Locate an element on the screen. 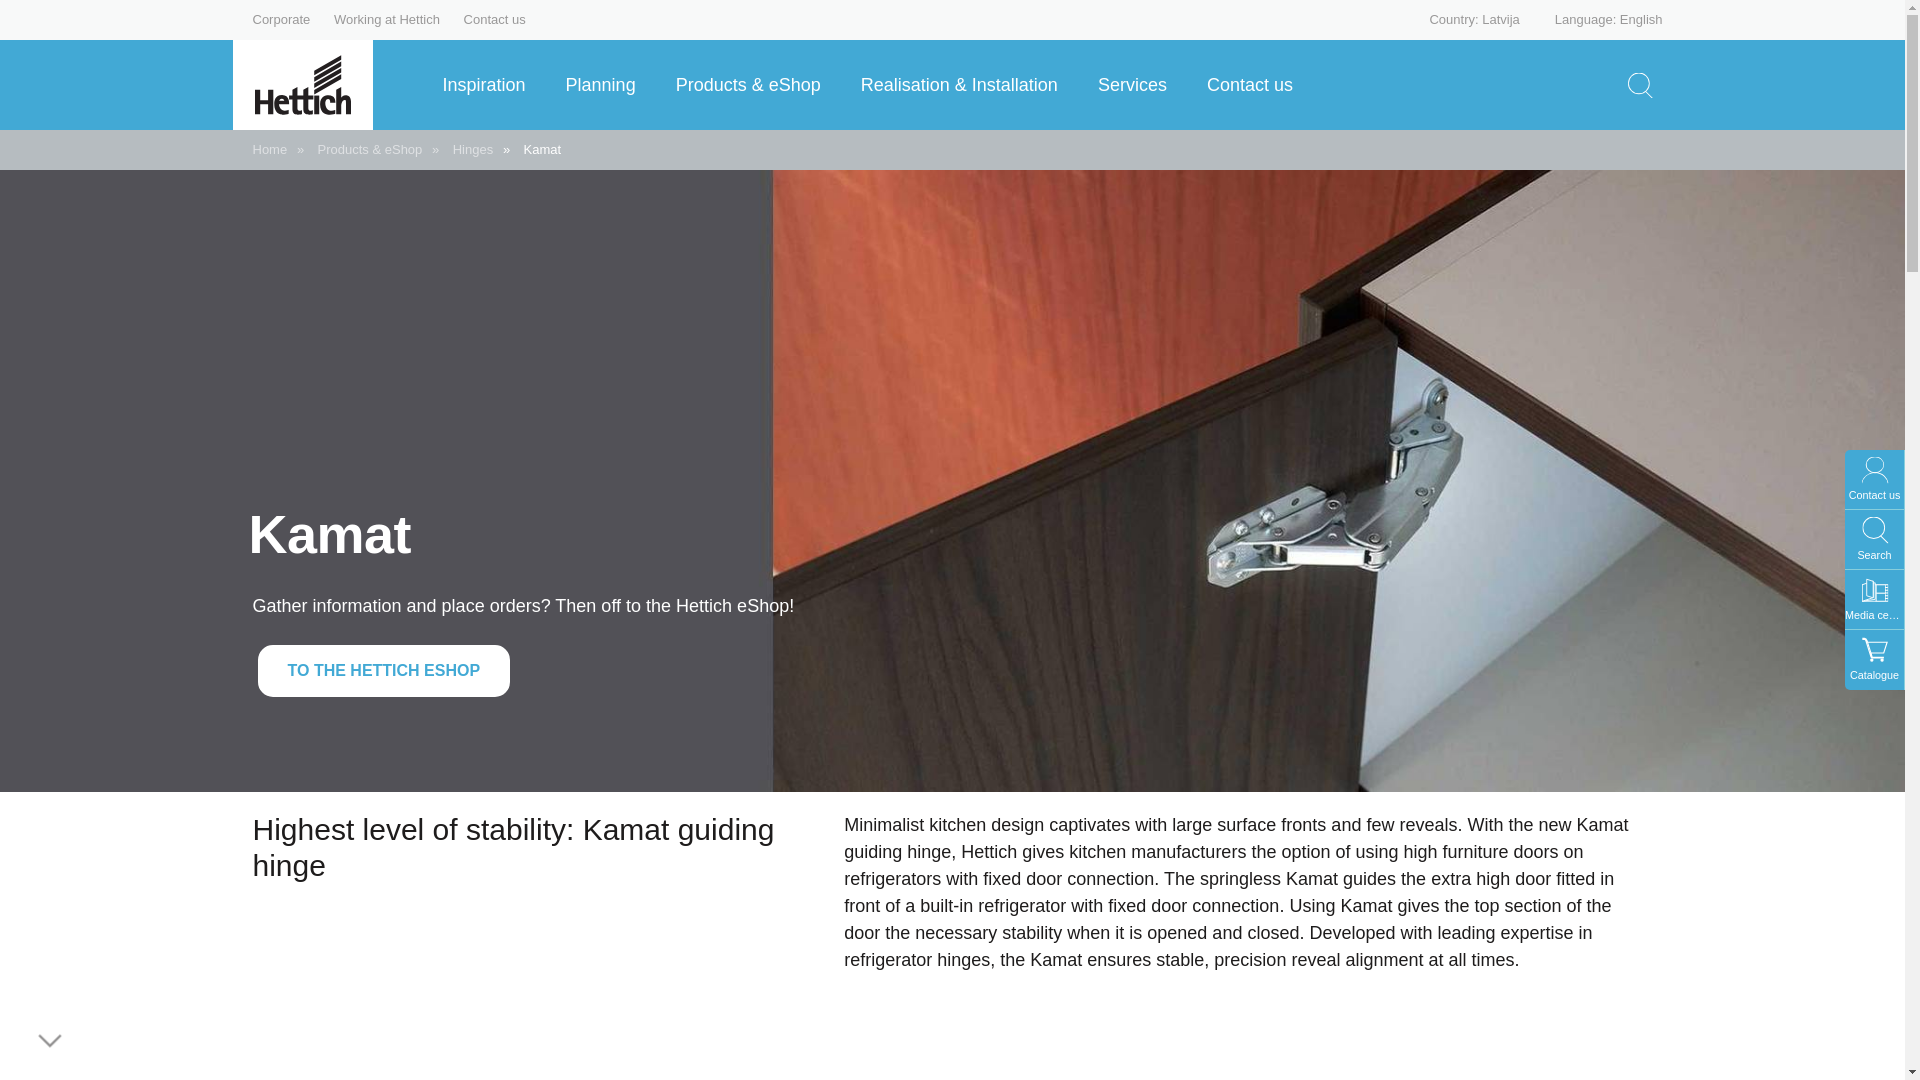 The image size is (1920, 1080). Country: Latvija is located at coordinates (1460, 19).